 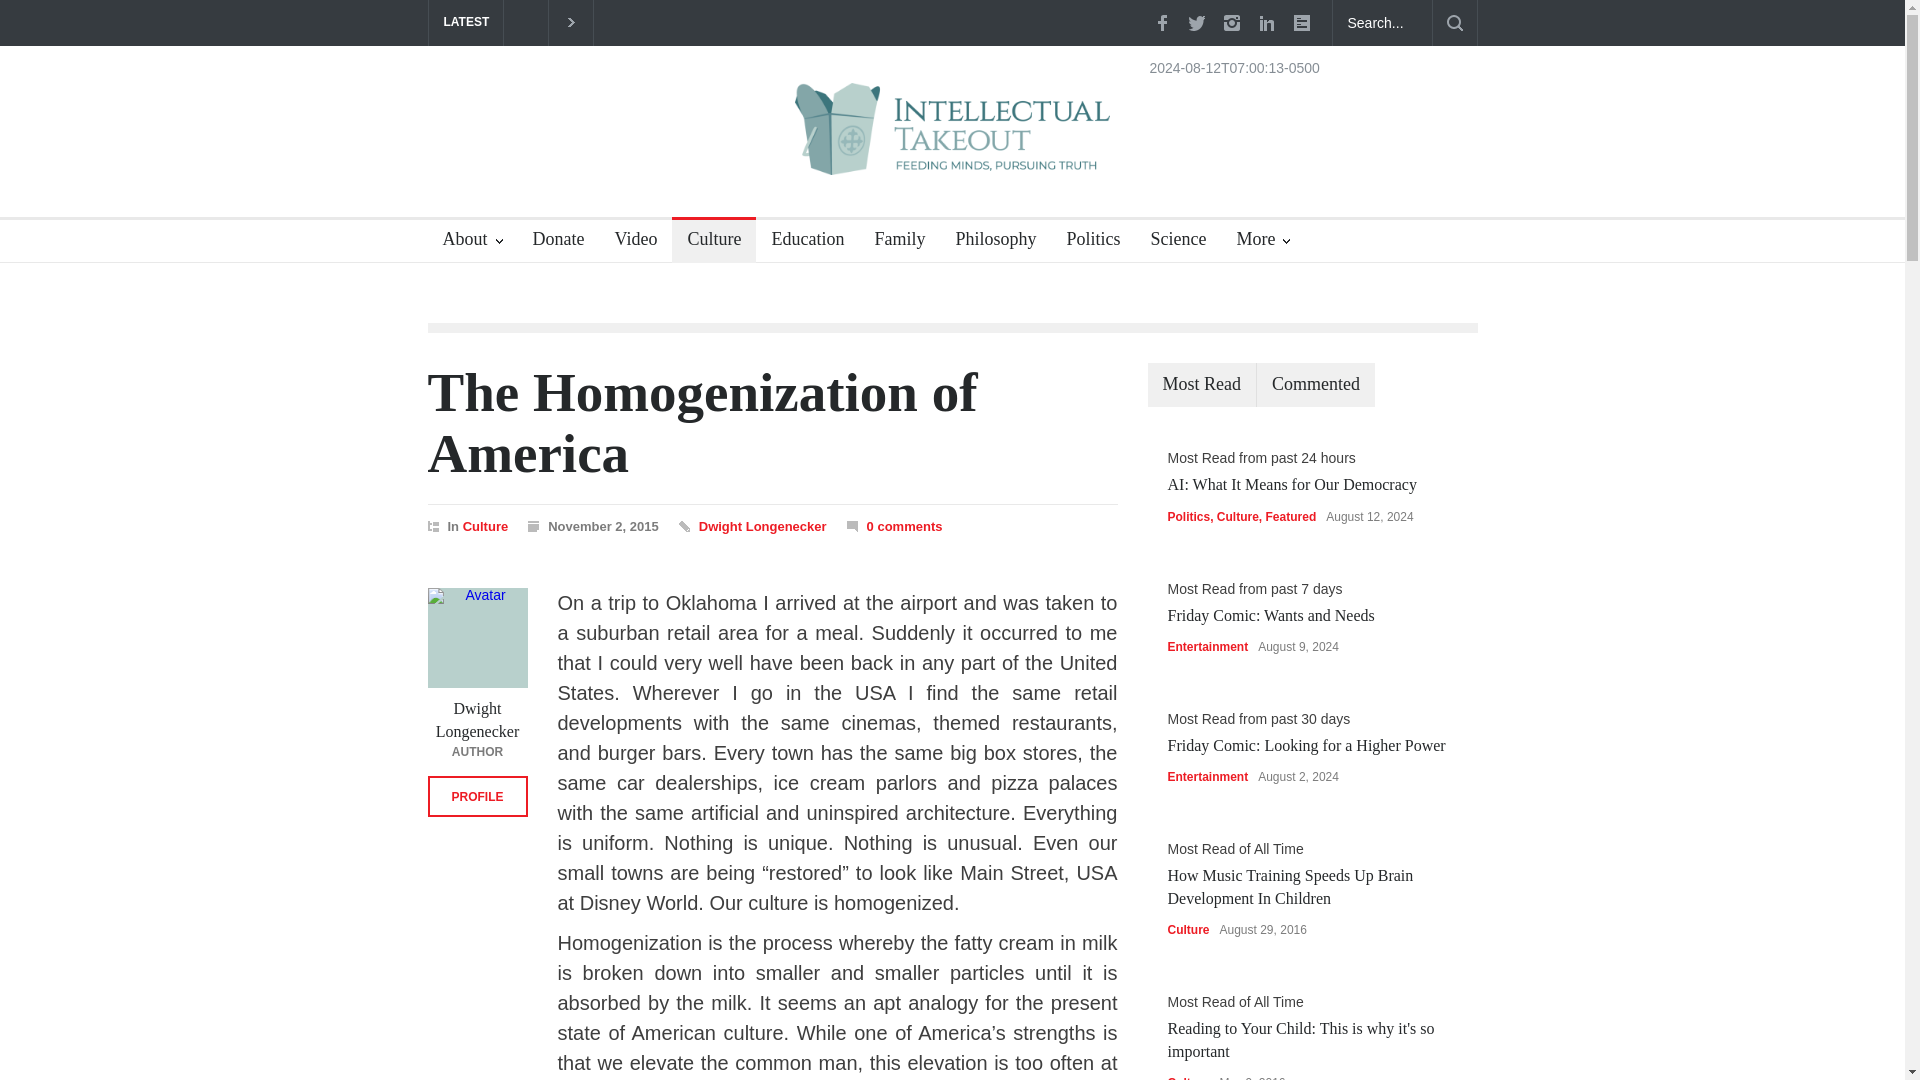 I want to click on Culture, so click(x=485, y=526).